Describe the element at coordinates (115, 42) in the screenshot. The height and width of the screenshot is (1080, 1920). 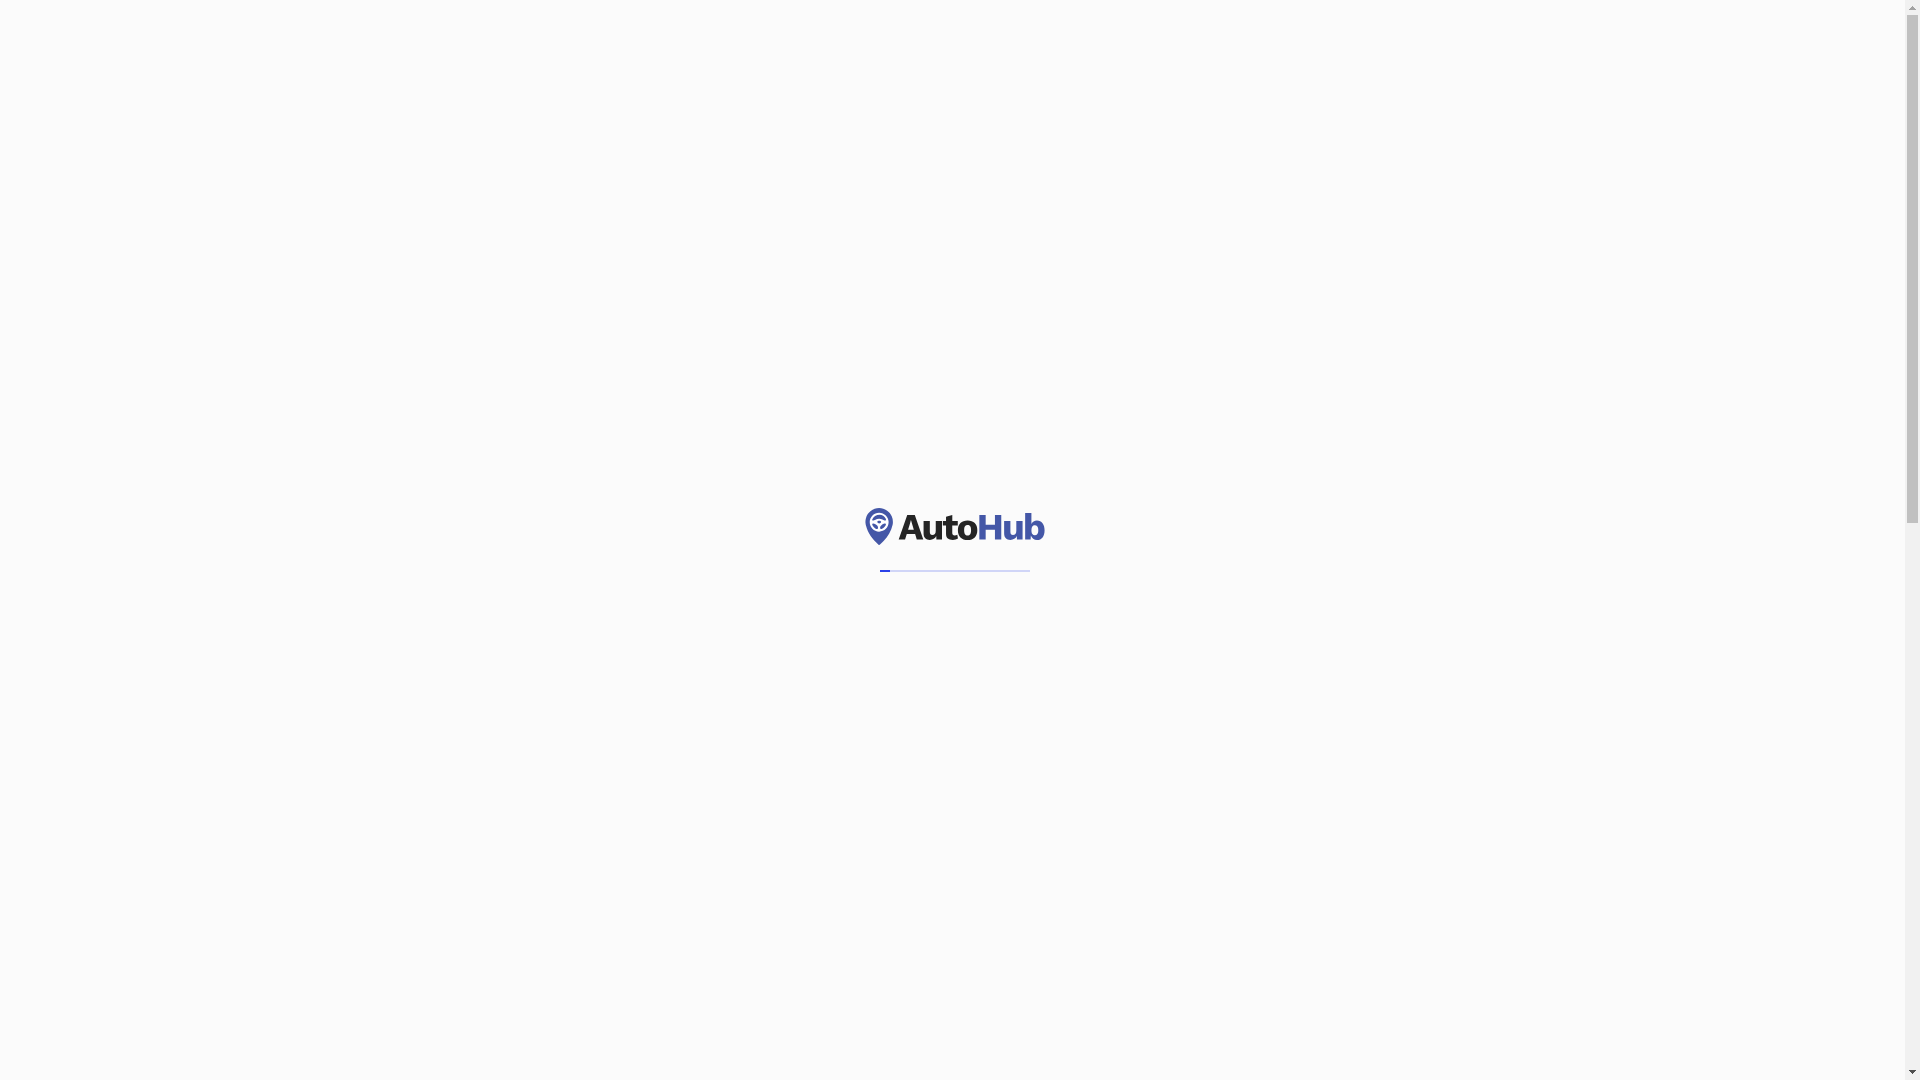
I see `Autohub` at that location.